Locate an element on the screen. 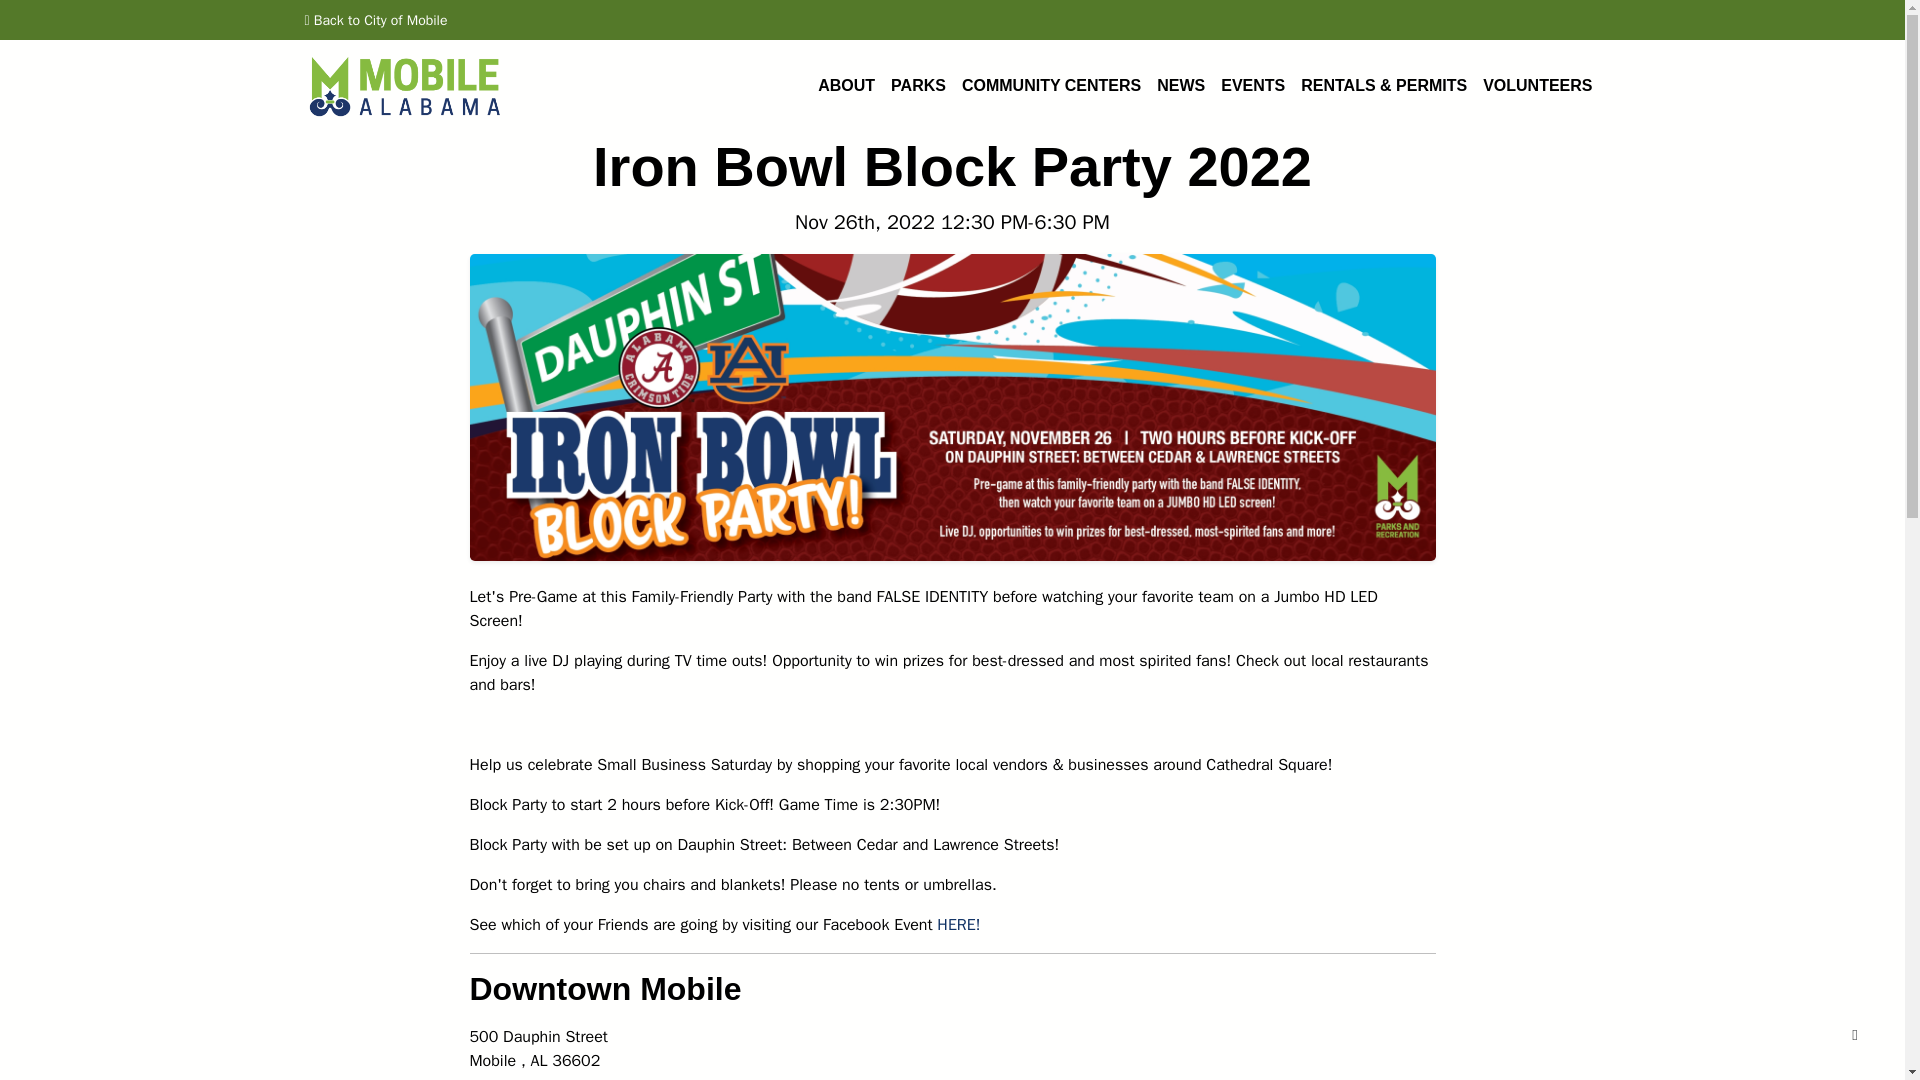  ABOUT is located at coordinates (846, 85).